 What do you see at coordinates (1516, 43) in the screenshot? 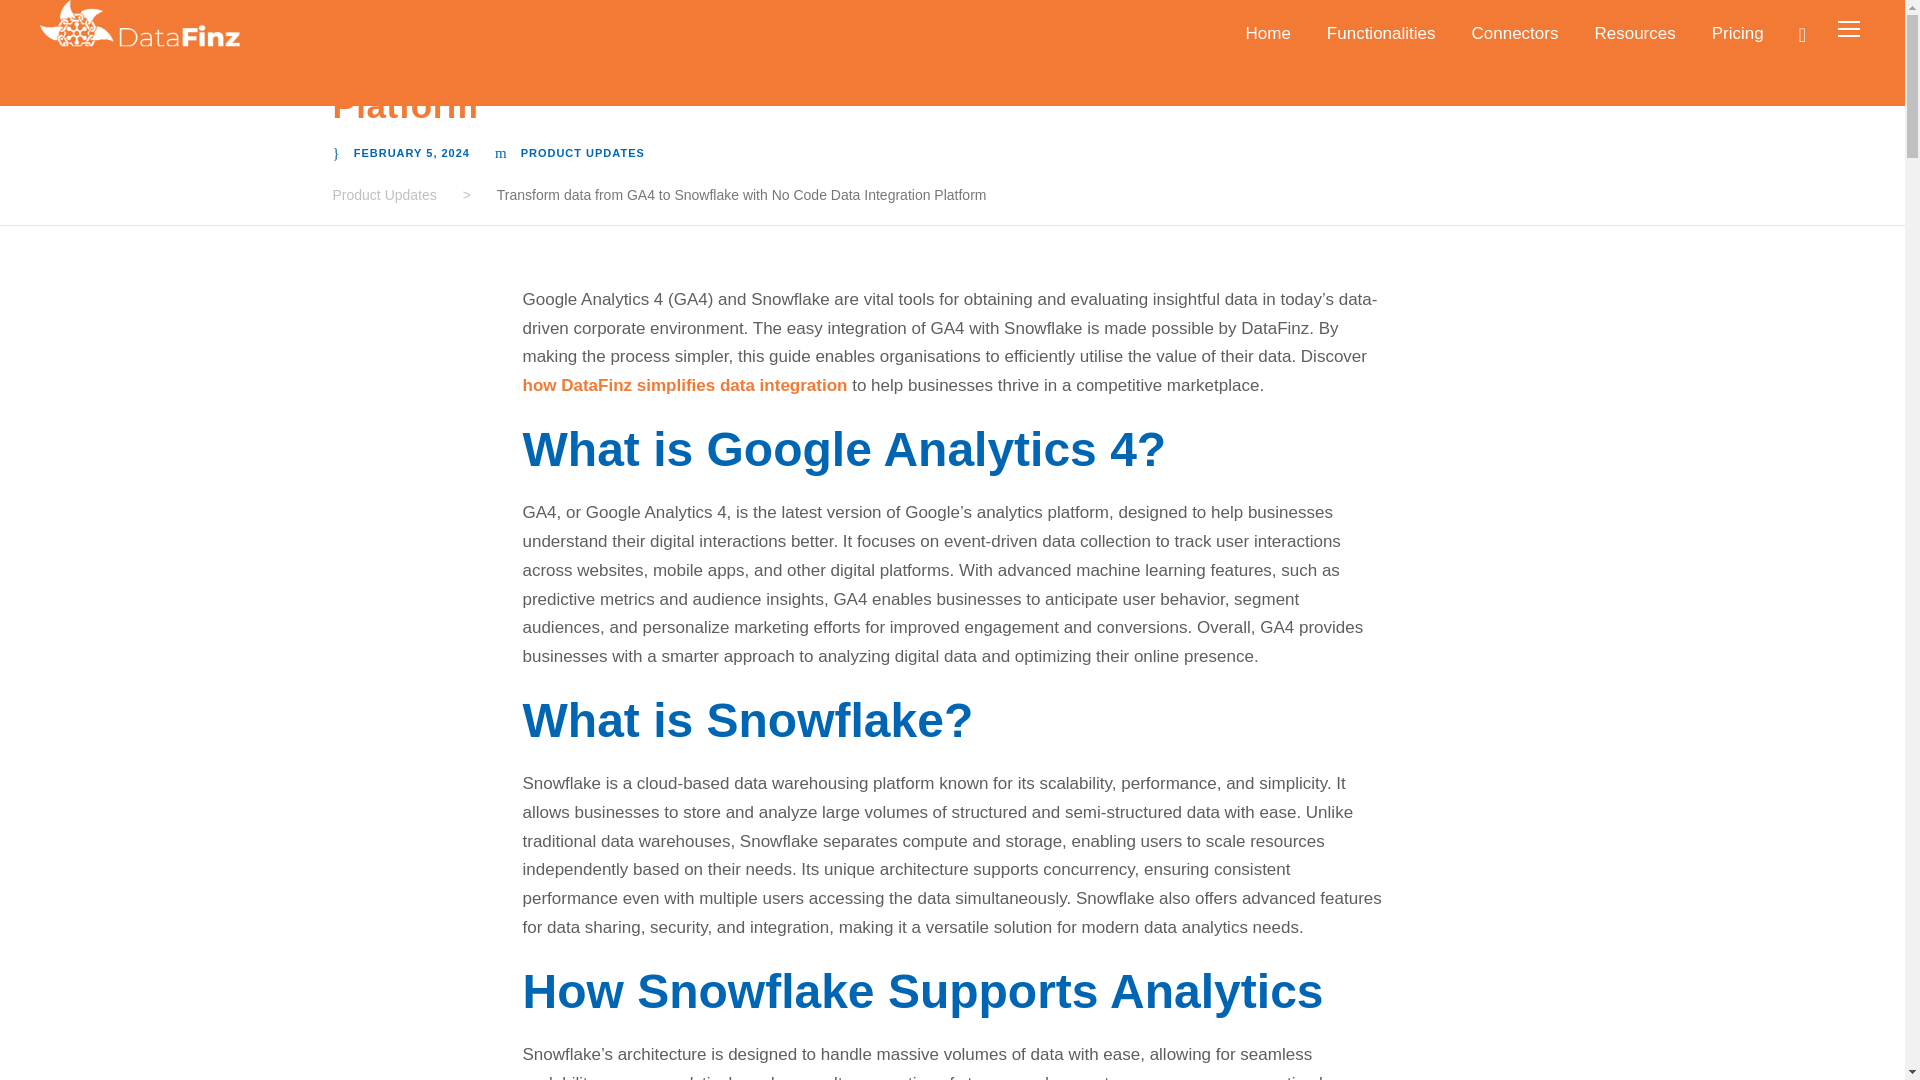
I see `Connectors` at bounding box center [1516, 43].